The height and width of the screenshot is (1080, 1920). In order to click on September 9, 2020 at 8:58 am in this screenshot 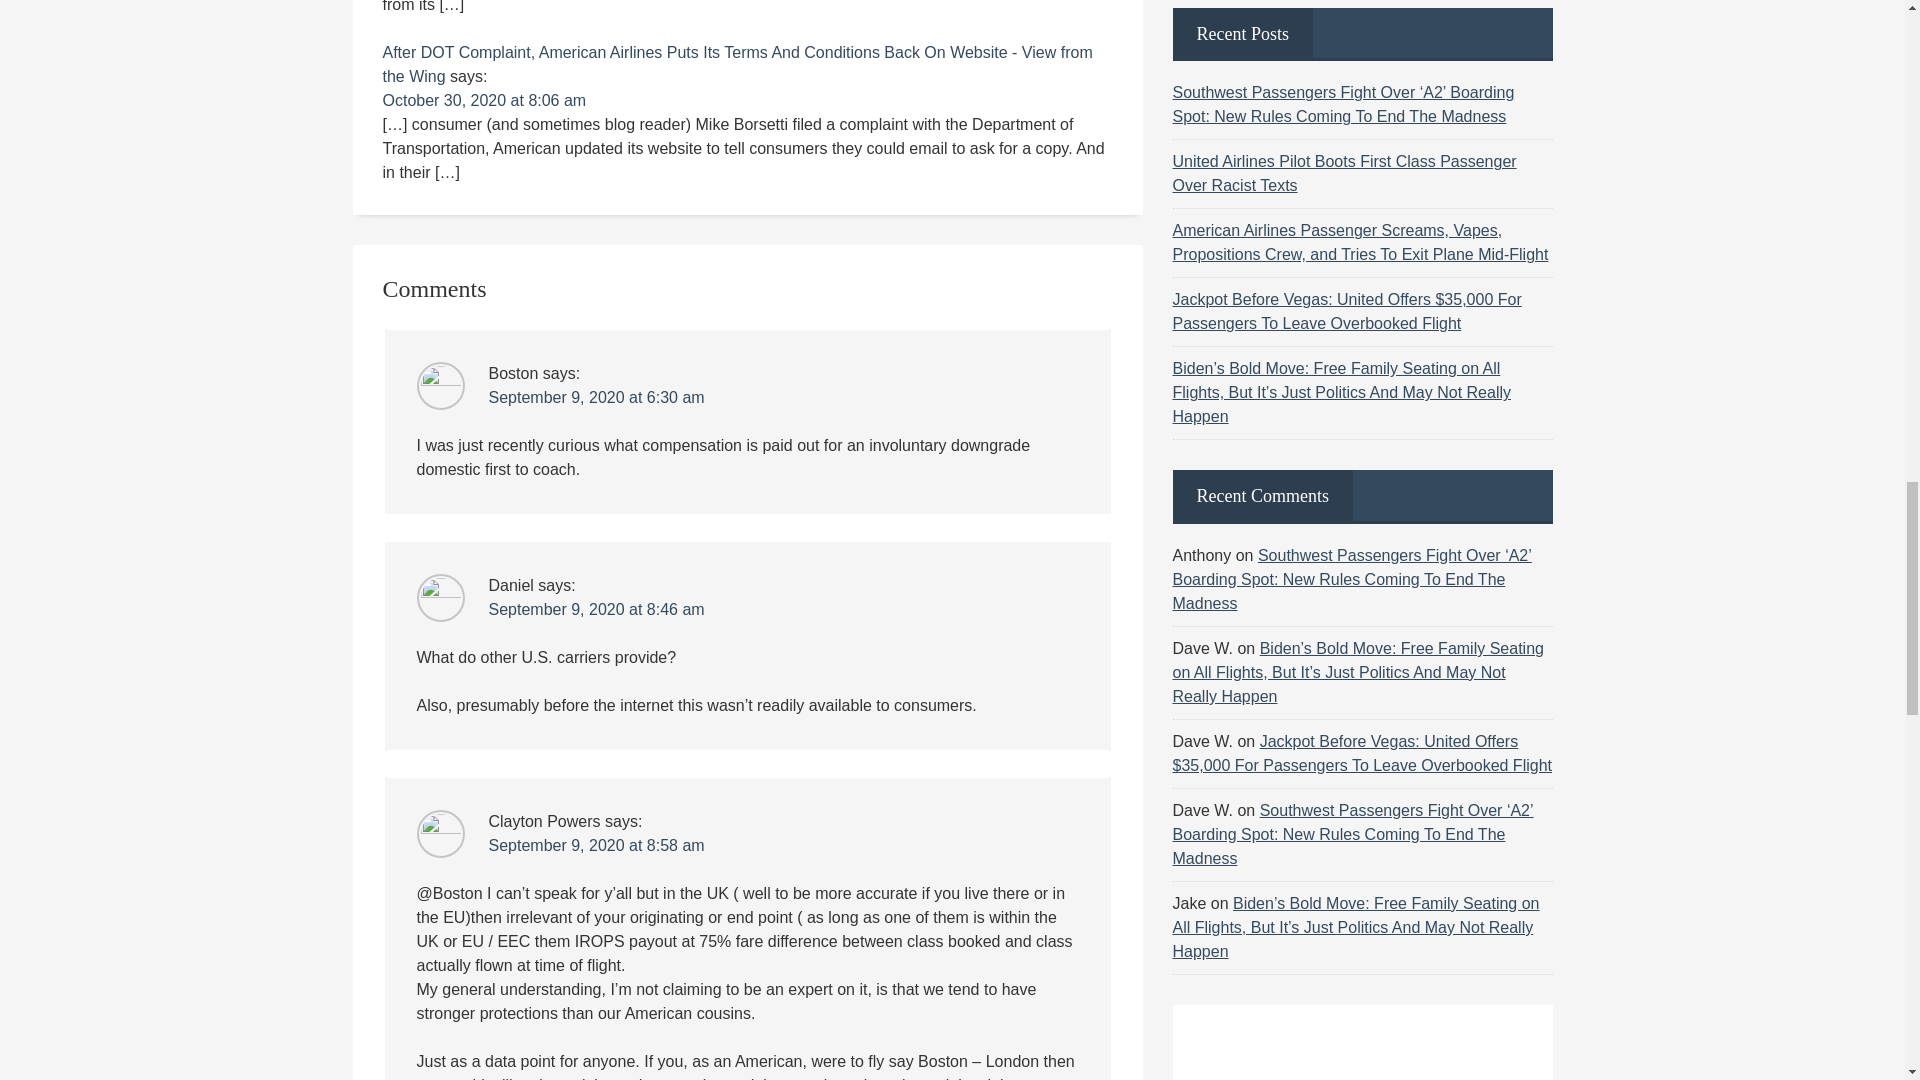, I will do `click(596, 846)`.